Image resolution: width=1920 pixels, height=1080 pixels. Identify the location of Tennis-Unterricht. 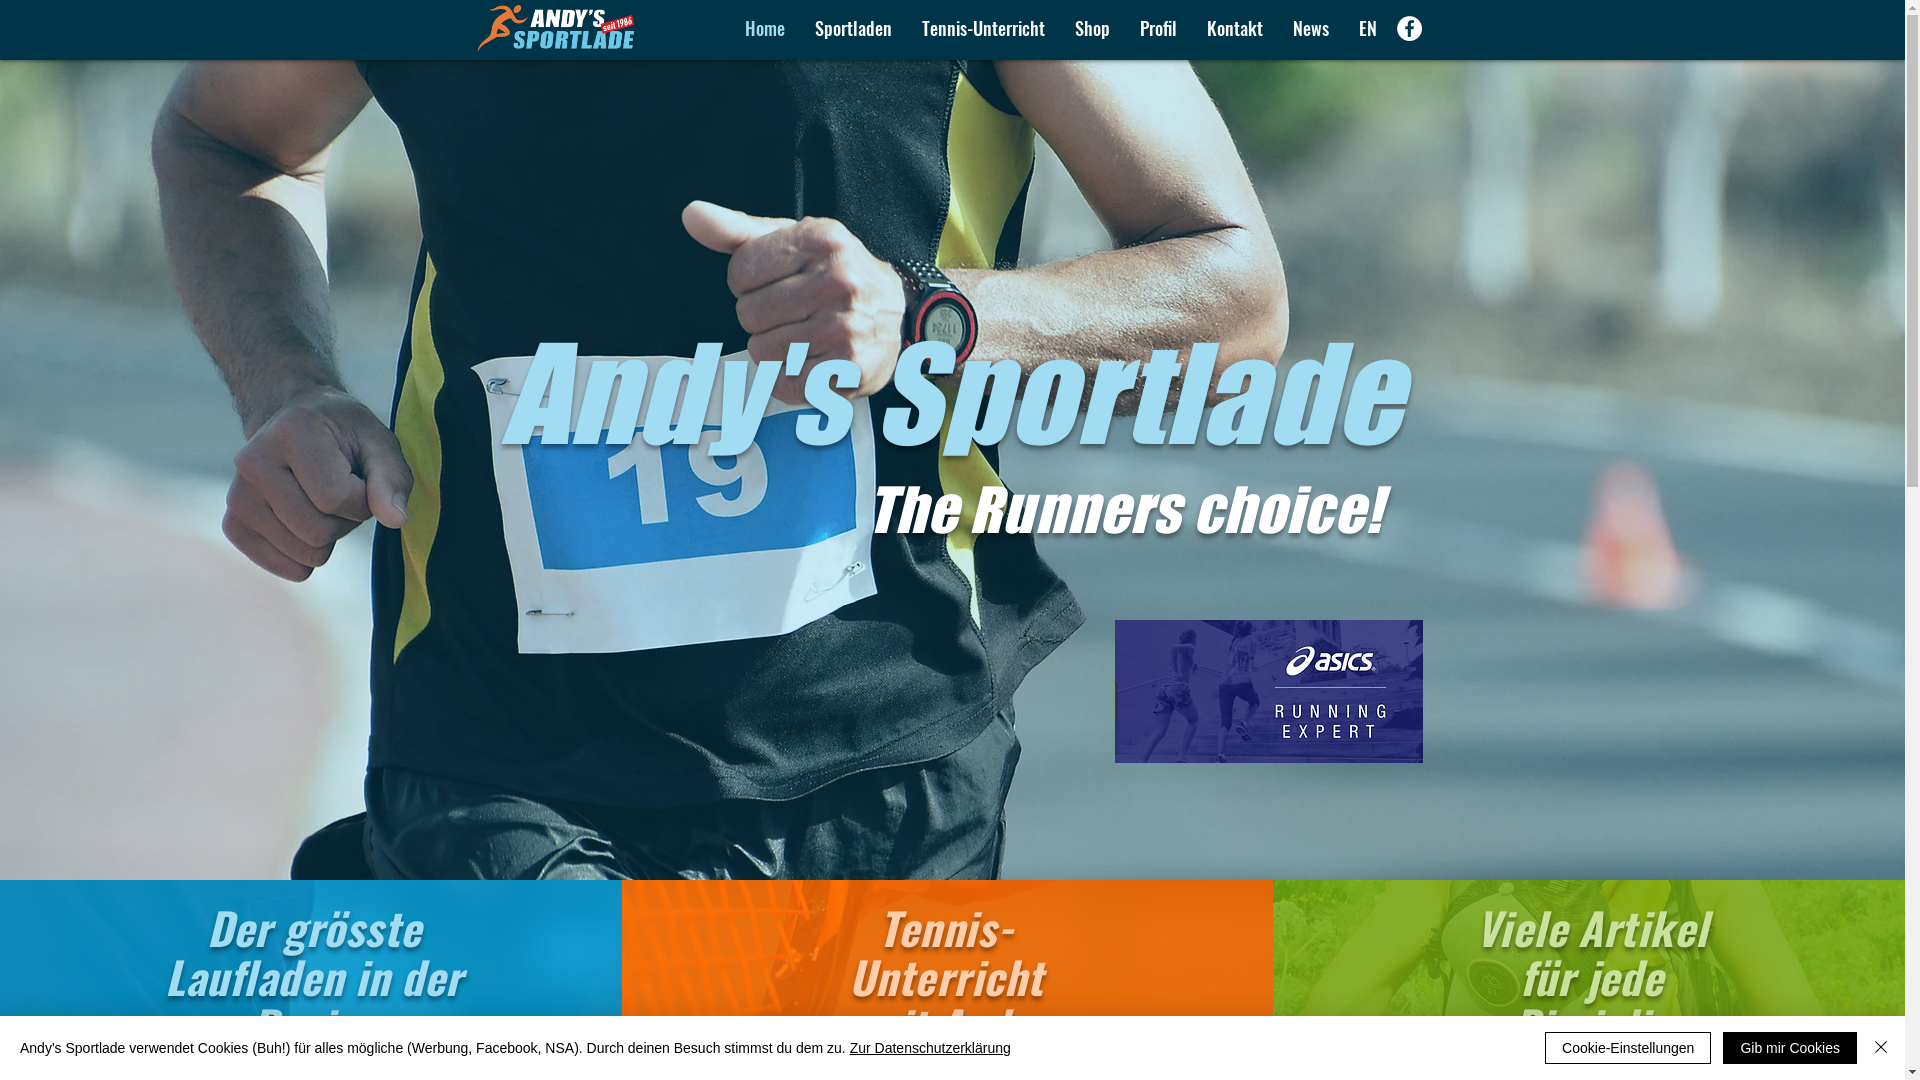
(982, 28).